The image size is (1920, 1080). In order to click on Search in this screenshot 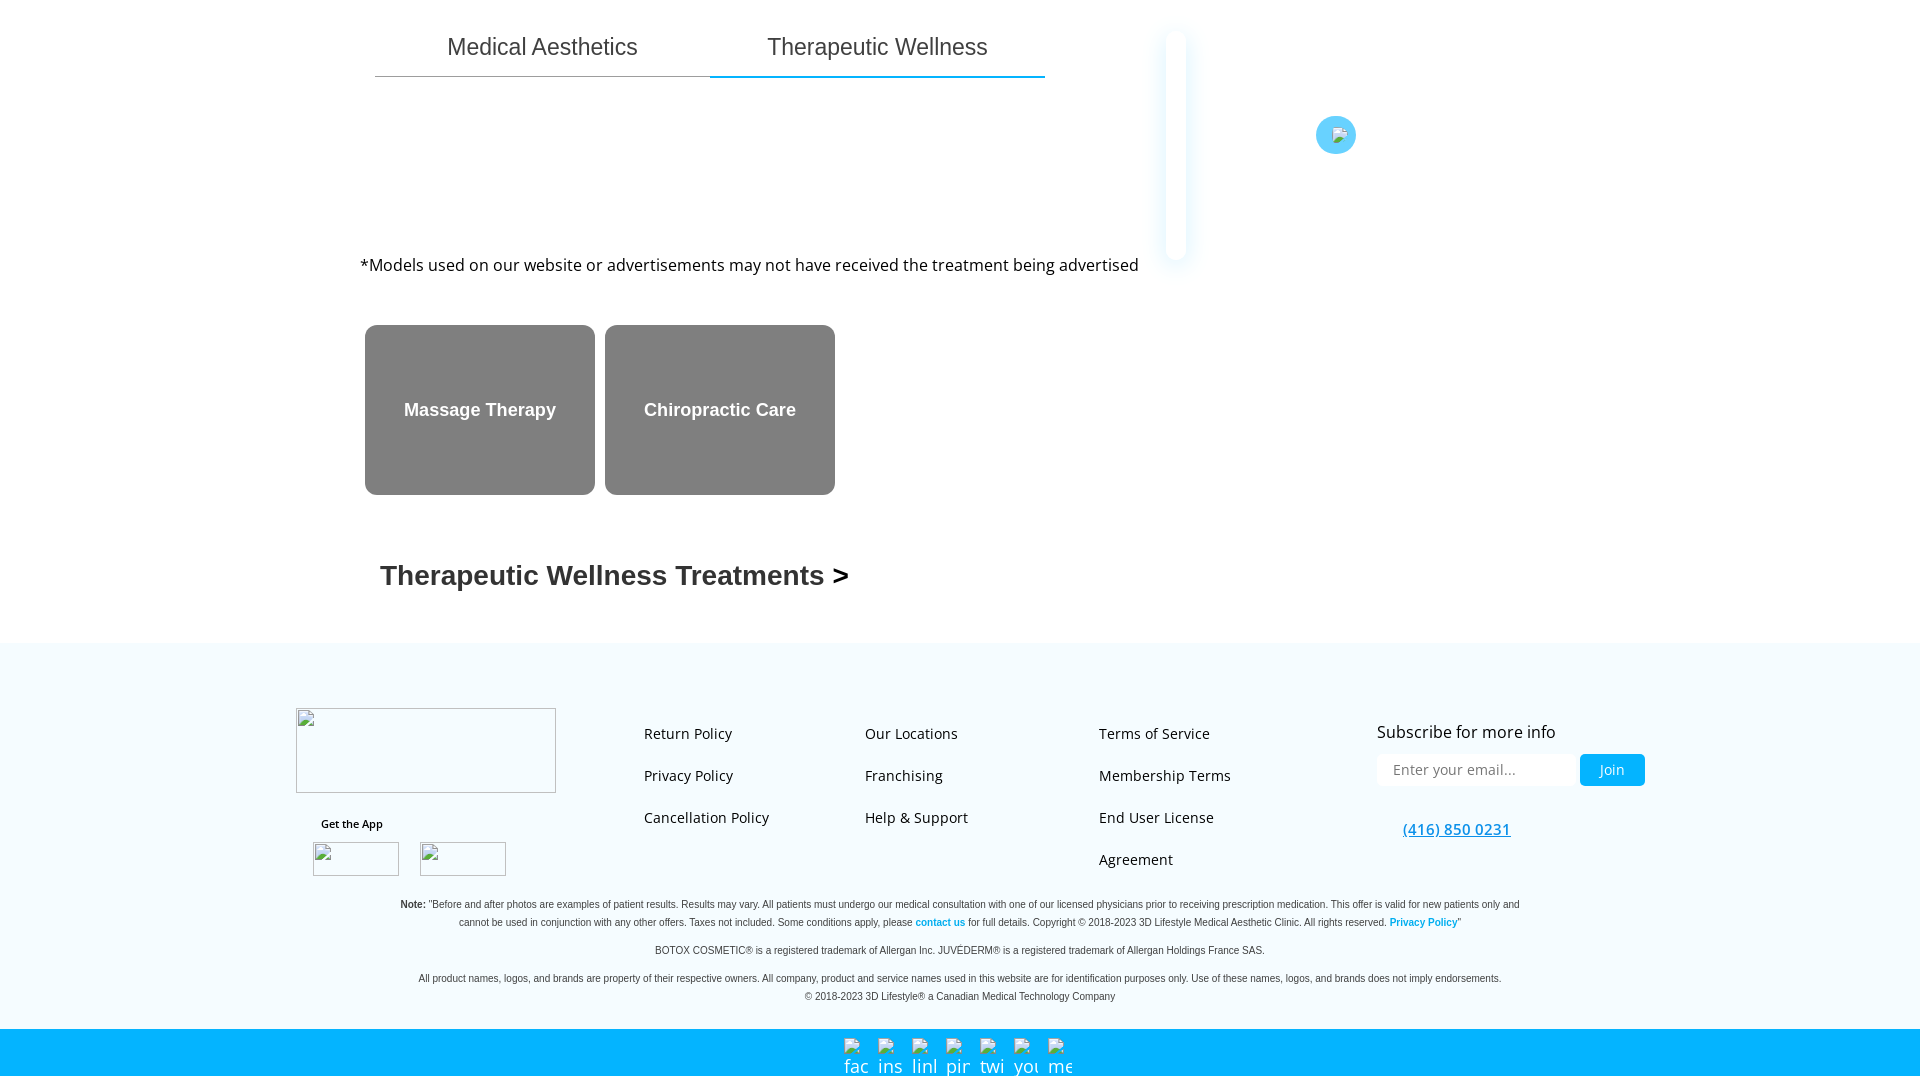, I will do `click(1421, 82)`.